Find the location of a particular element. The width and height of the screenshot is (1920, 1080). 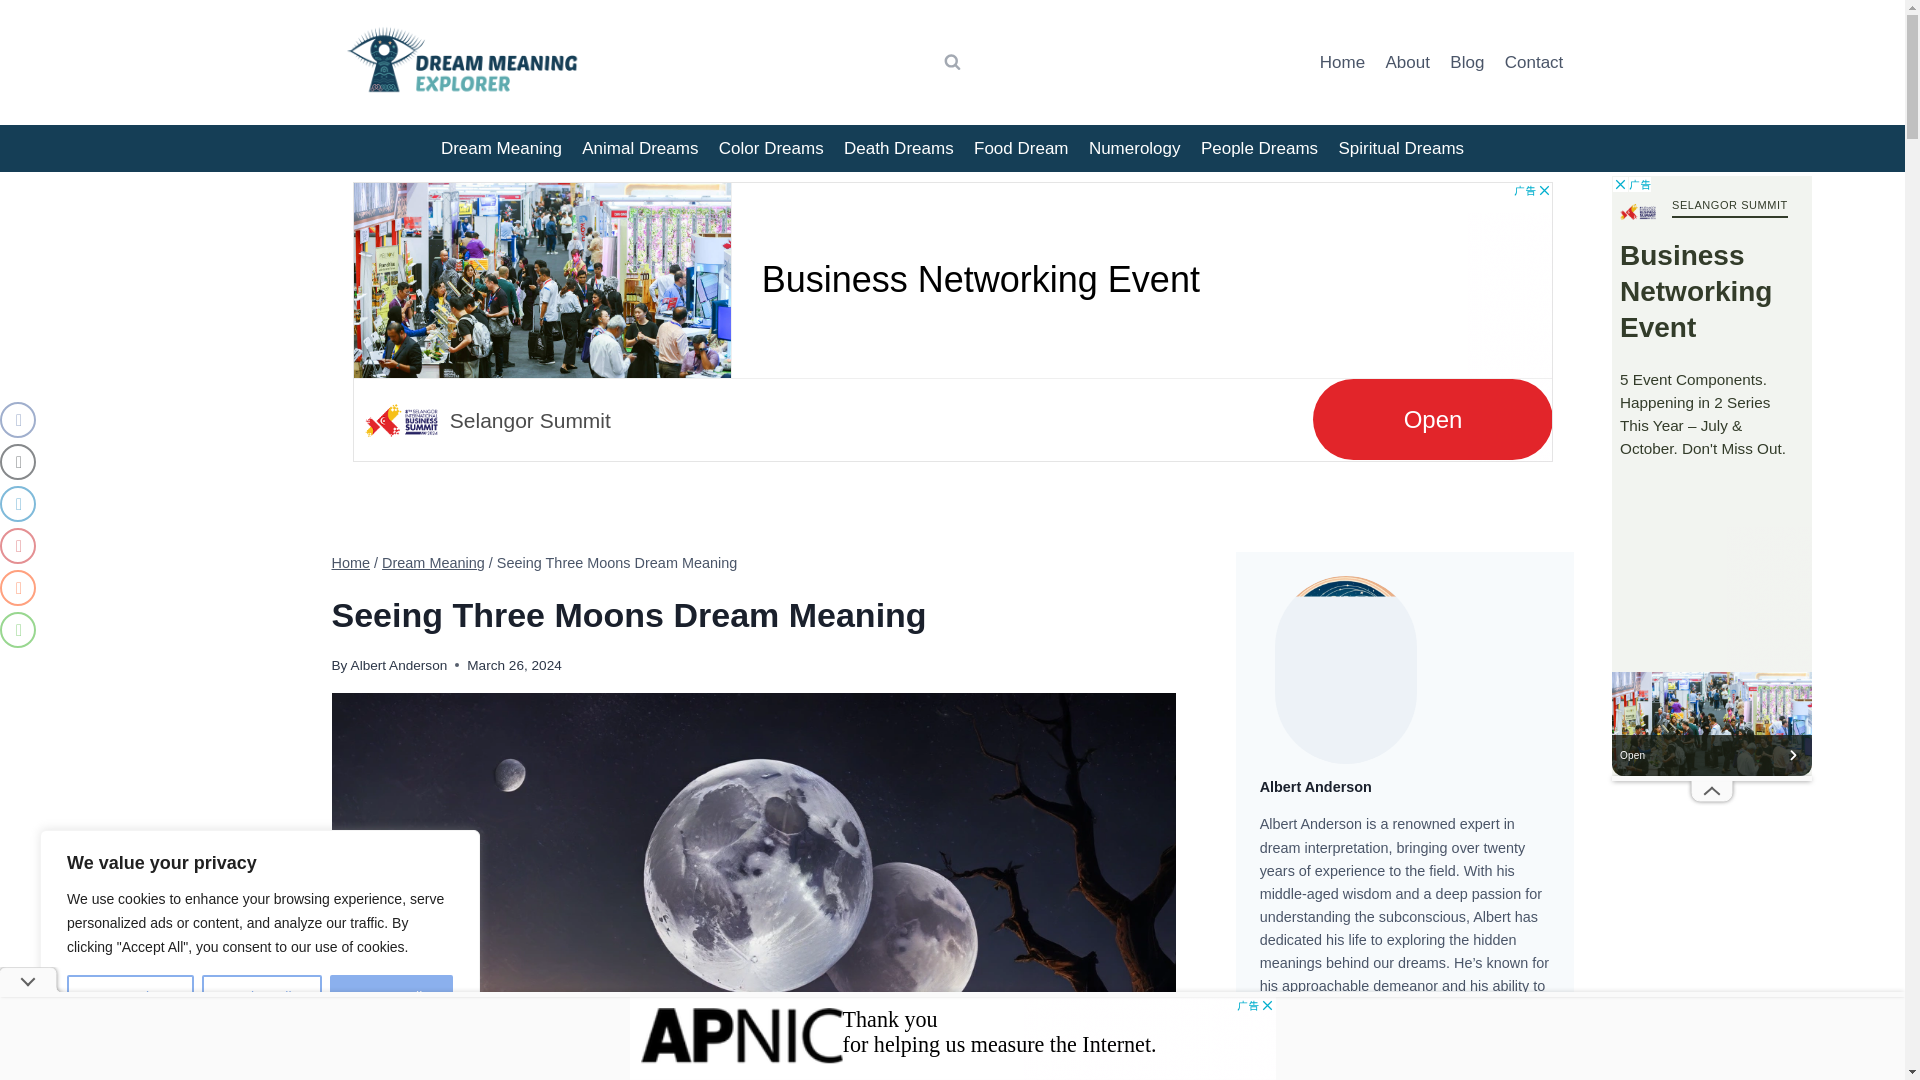

About is located at coordinates (1407, 62).